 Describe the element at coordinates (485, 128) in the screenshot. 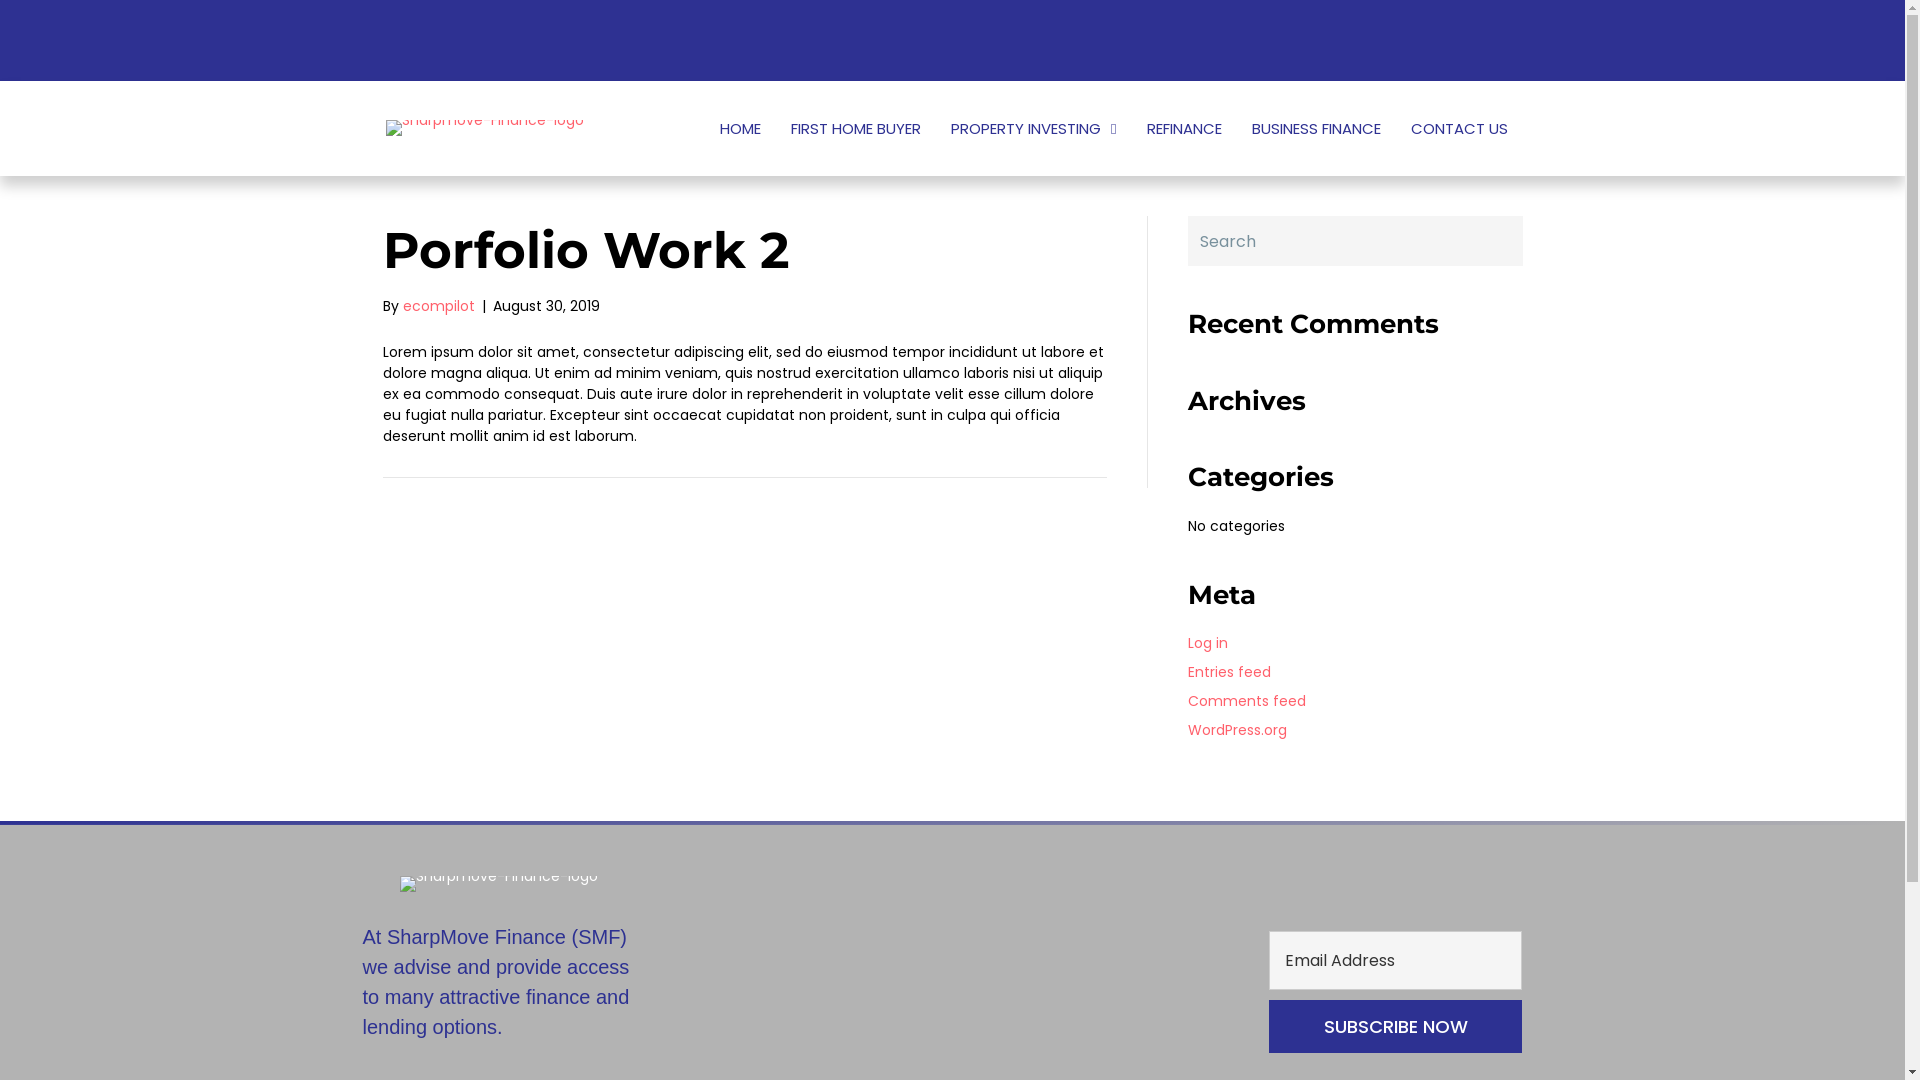

I see `Sharpmove-Finance-logo` at that location.